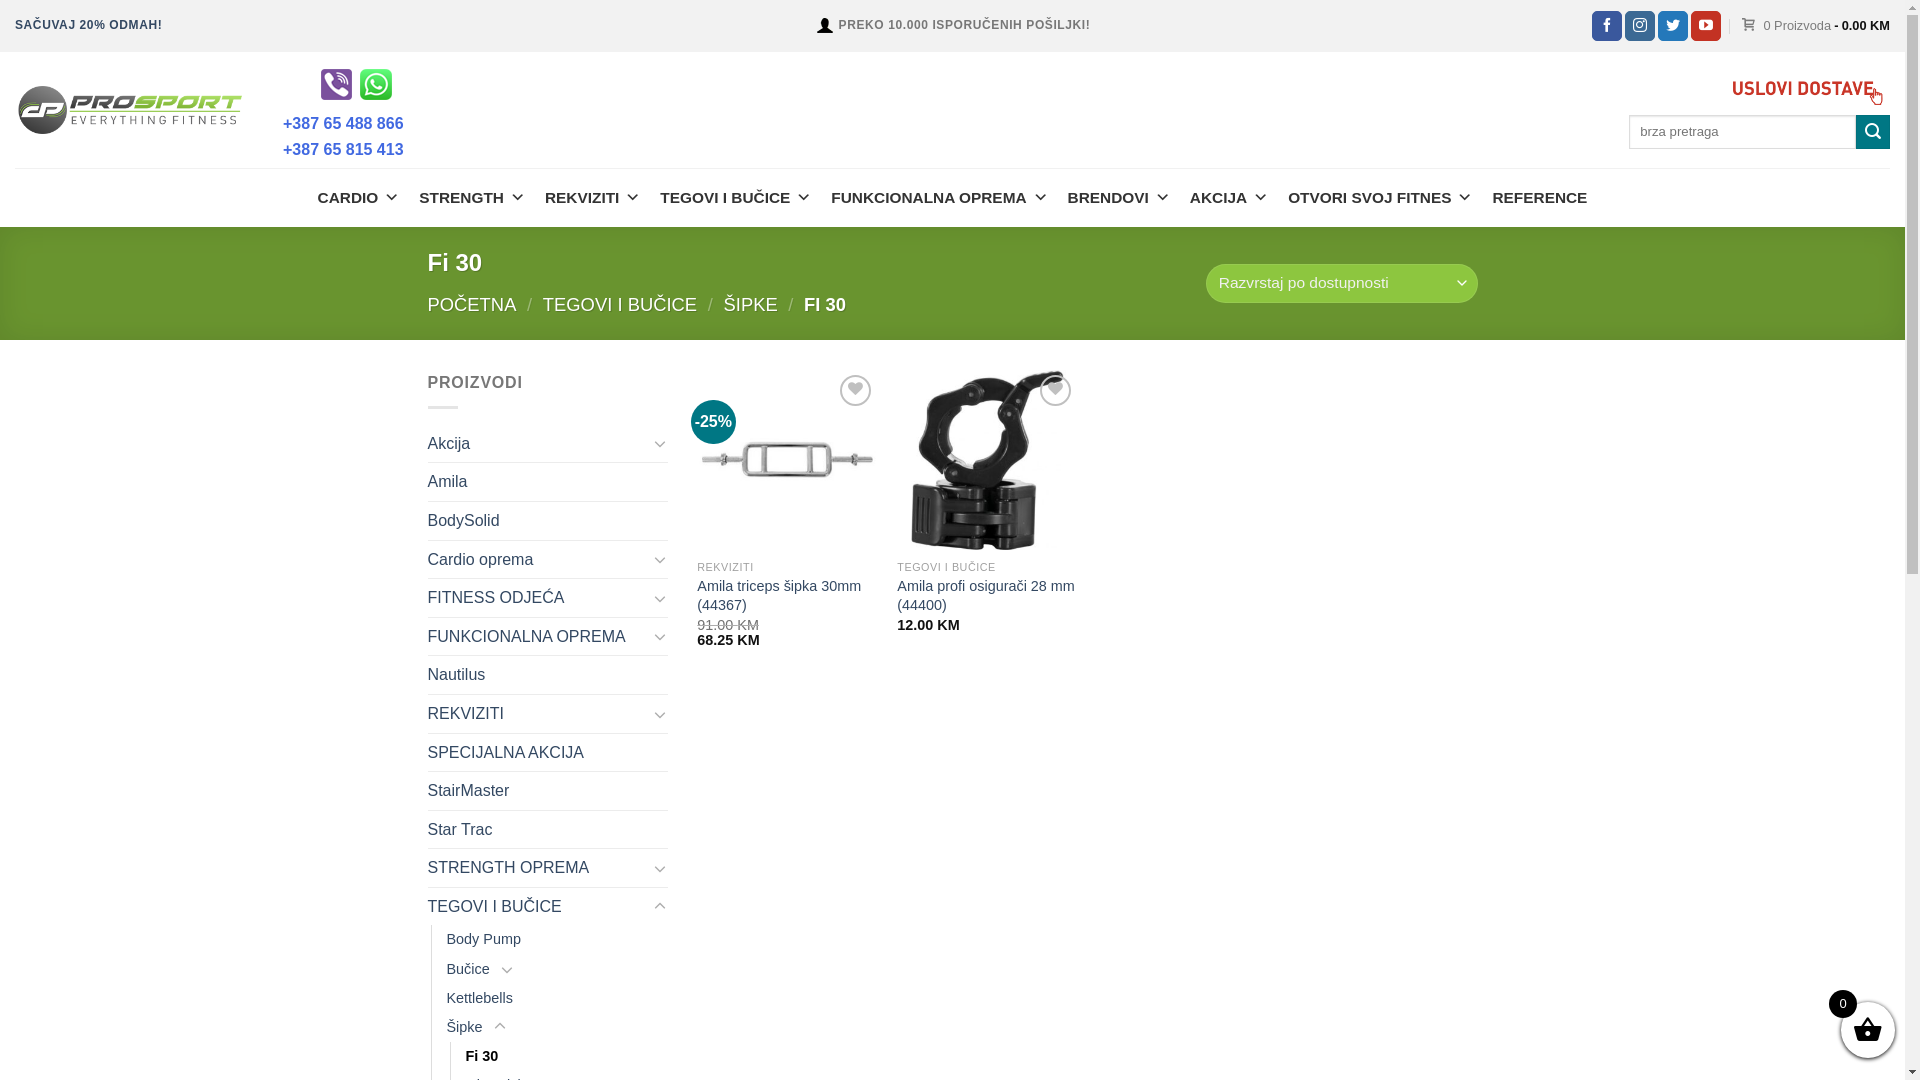  What do you see at coordinates (483, 940) in the screenshot?
I see `Body Pump` at bounding box center [483, 940].